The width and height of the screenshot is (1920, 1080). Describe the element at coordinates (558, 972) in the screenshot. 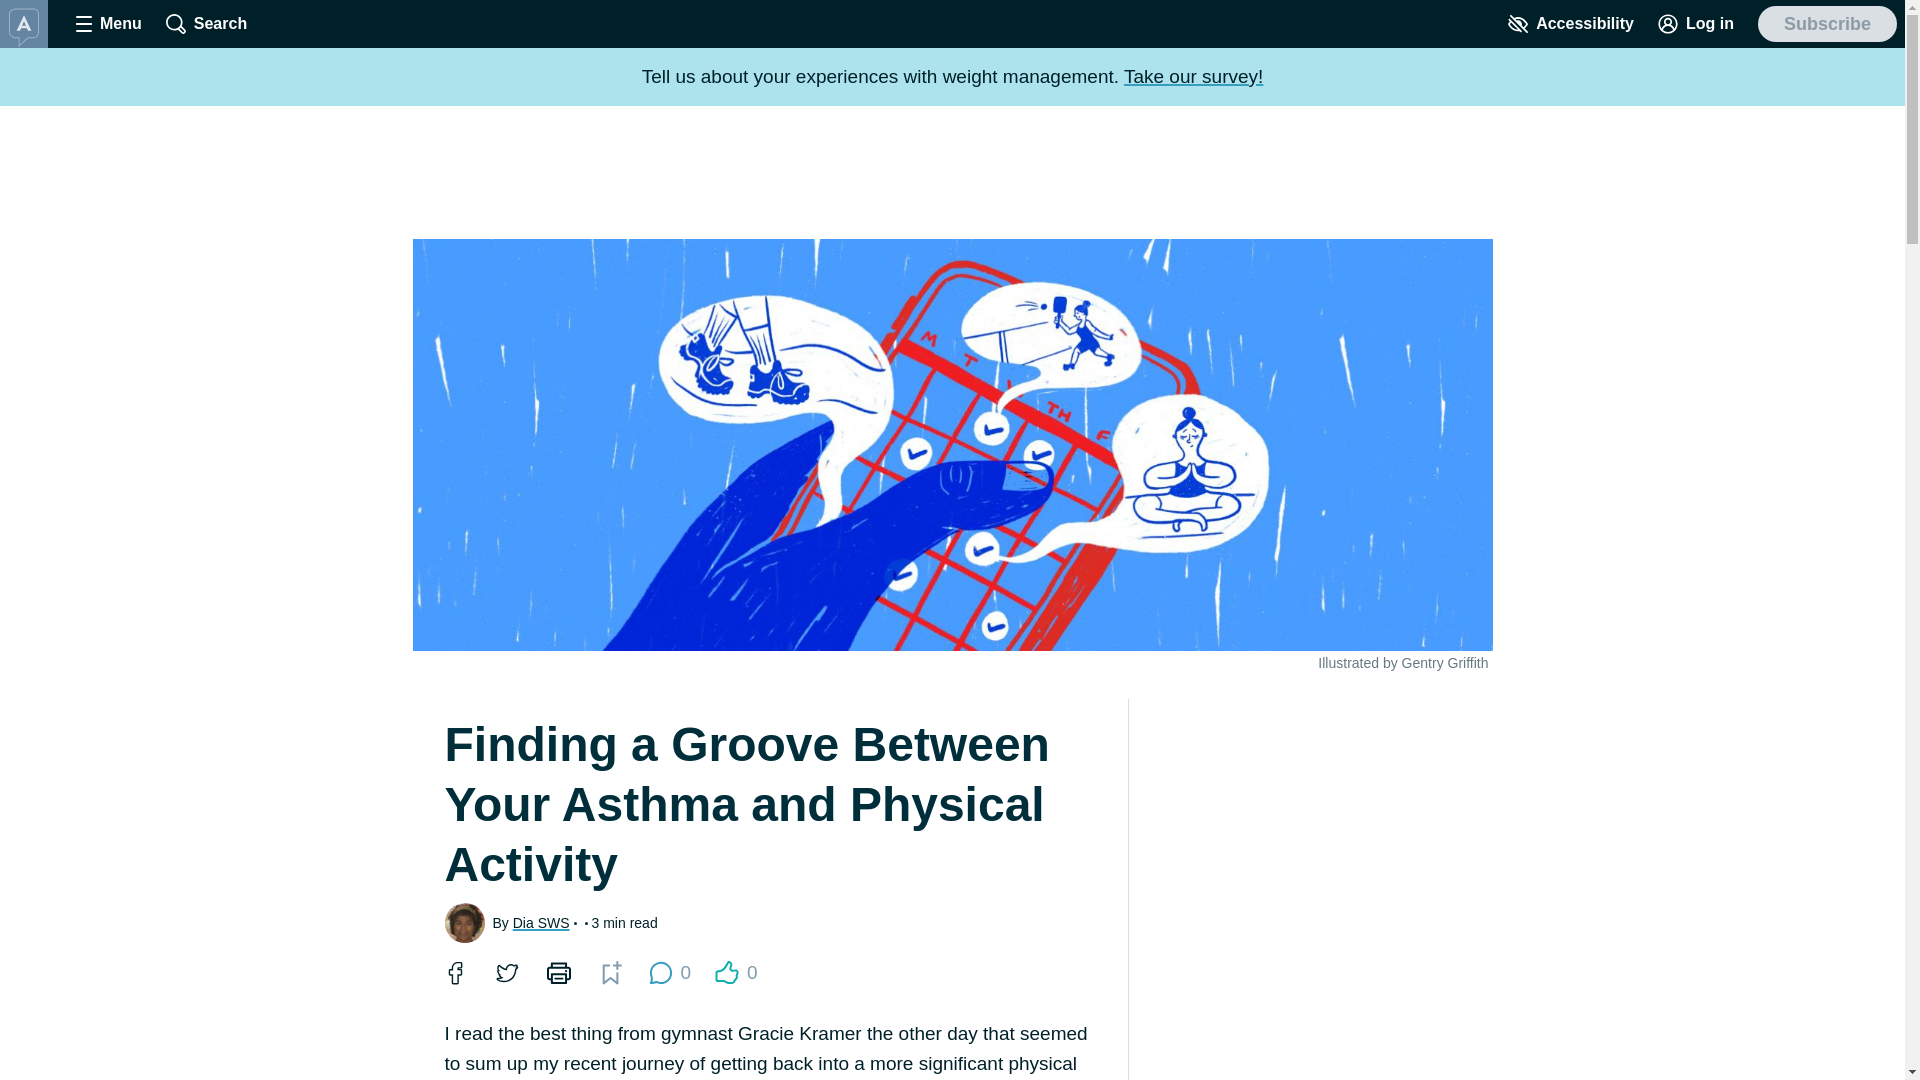

I see `Menu` at that location.